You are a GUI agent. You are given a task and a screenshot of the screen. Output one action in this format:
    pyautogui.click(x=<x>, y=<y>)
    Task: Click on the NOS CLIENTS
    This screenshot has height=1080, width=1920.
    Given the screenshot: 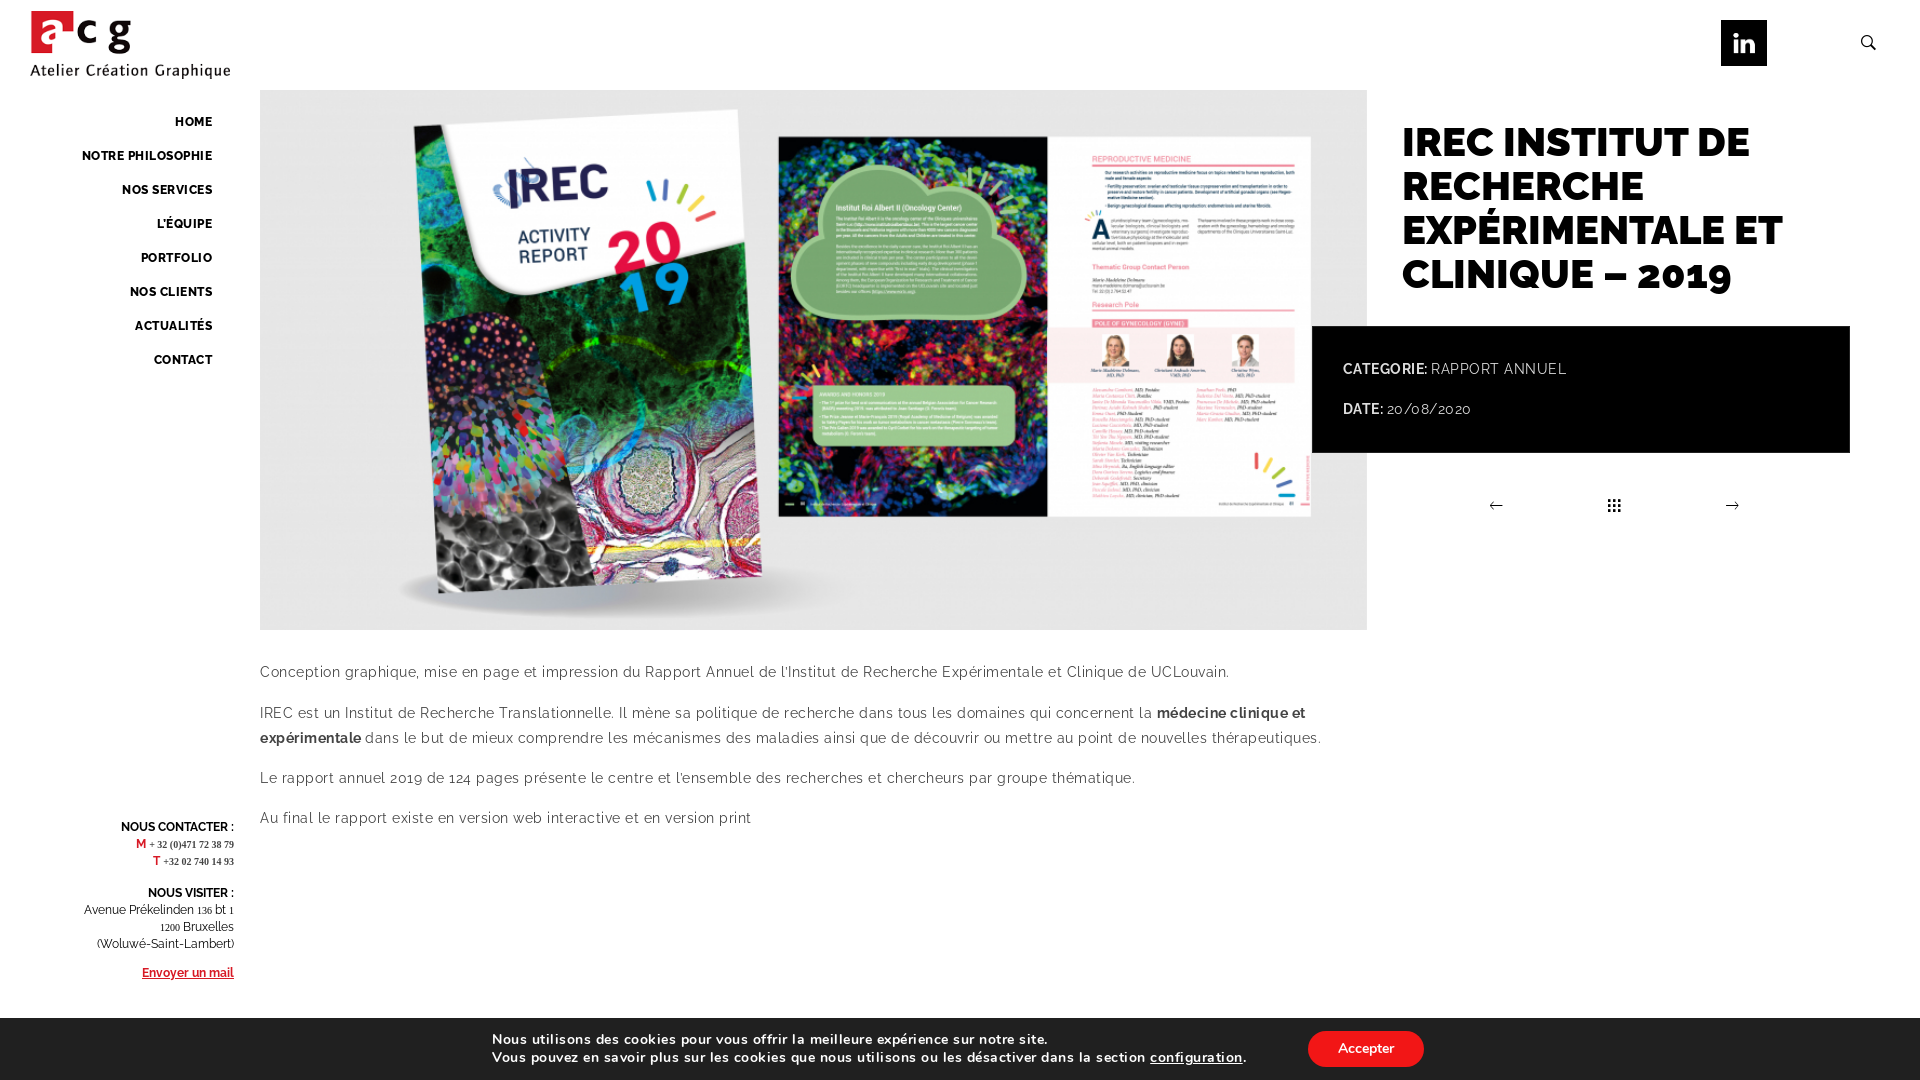 What is the action you would take?
    pyautogui.click(x=170, y=292)
    